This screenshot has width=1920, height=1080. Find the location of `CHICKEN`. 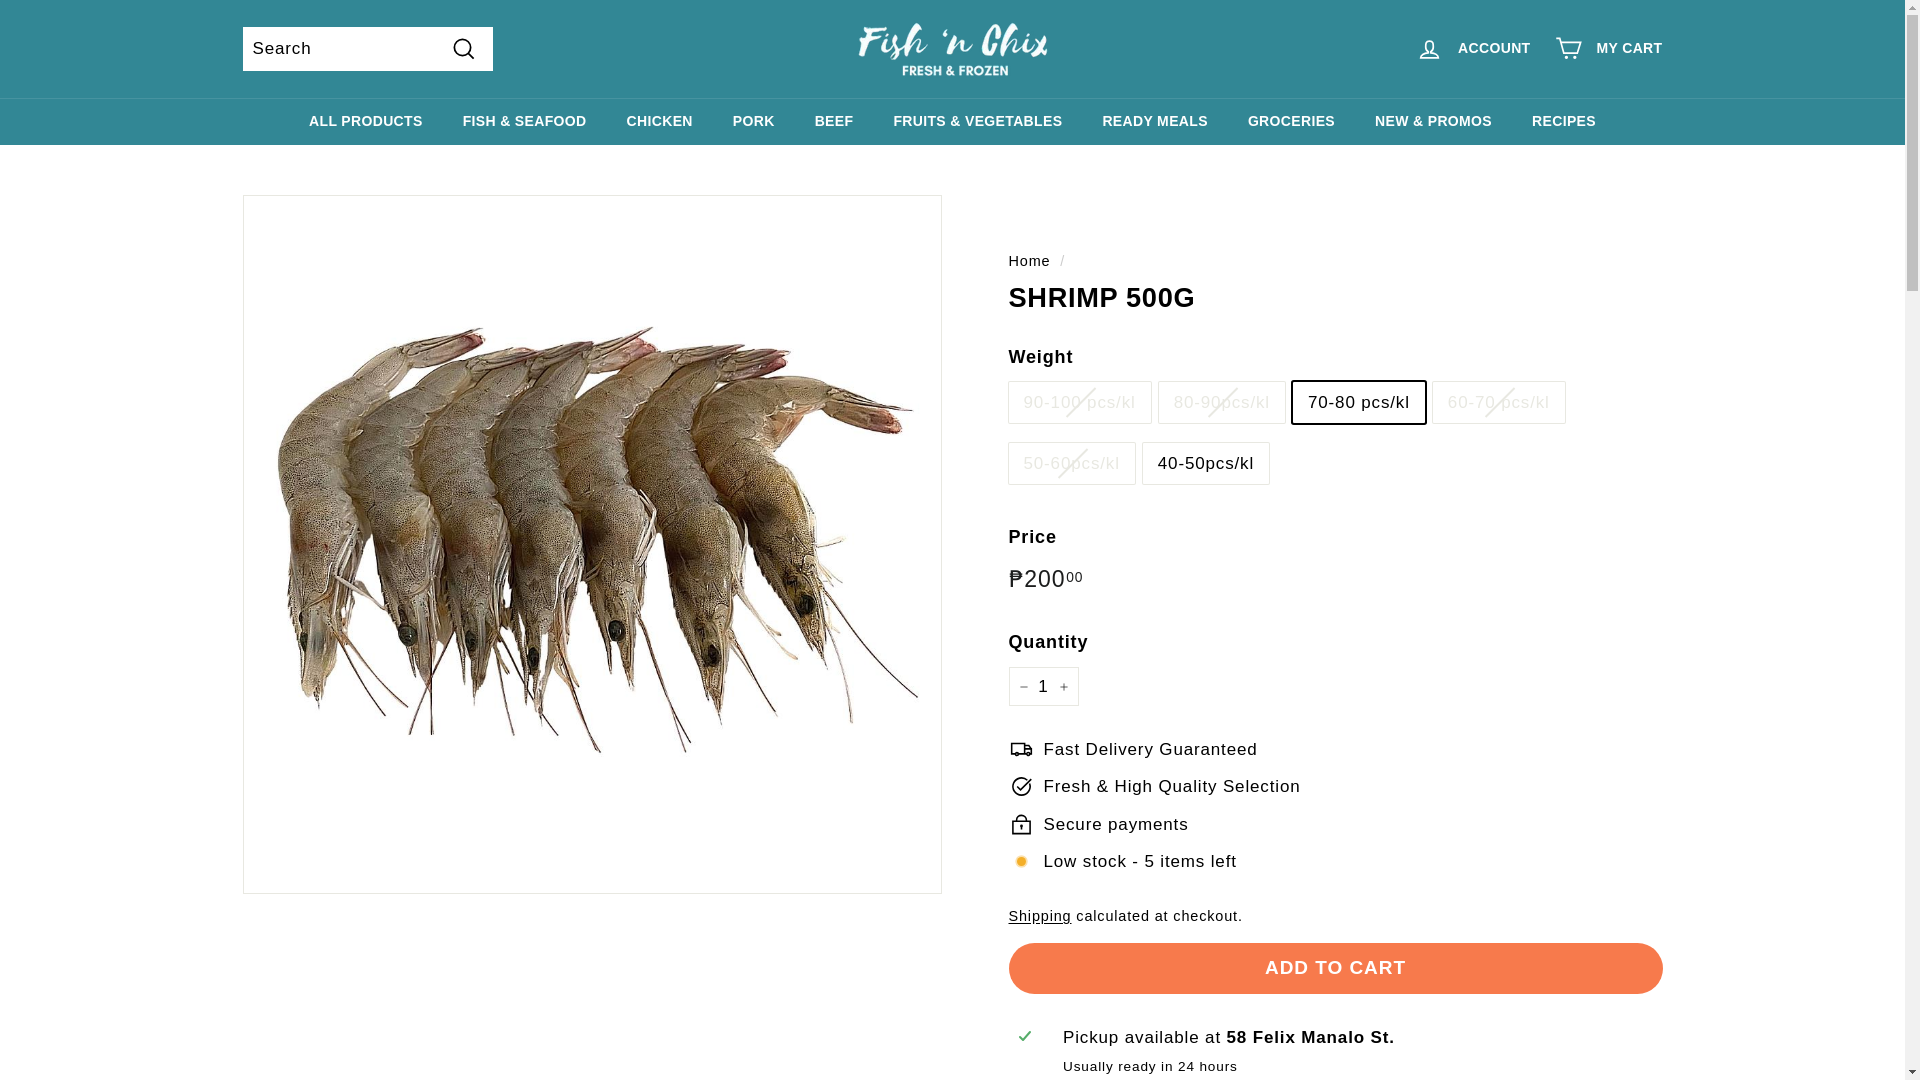

CHICKEN is located at coordinates (659, 121).